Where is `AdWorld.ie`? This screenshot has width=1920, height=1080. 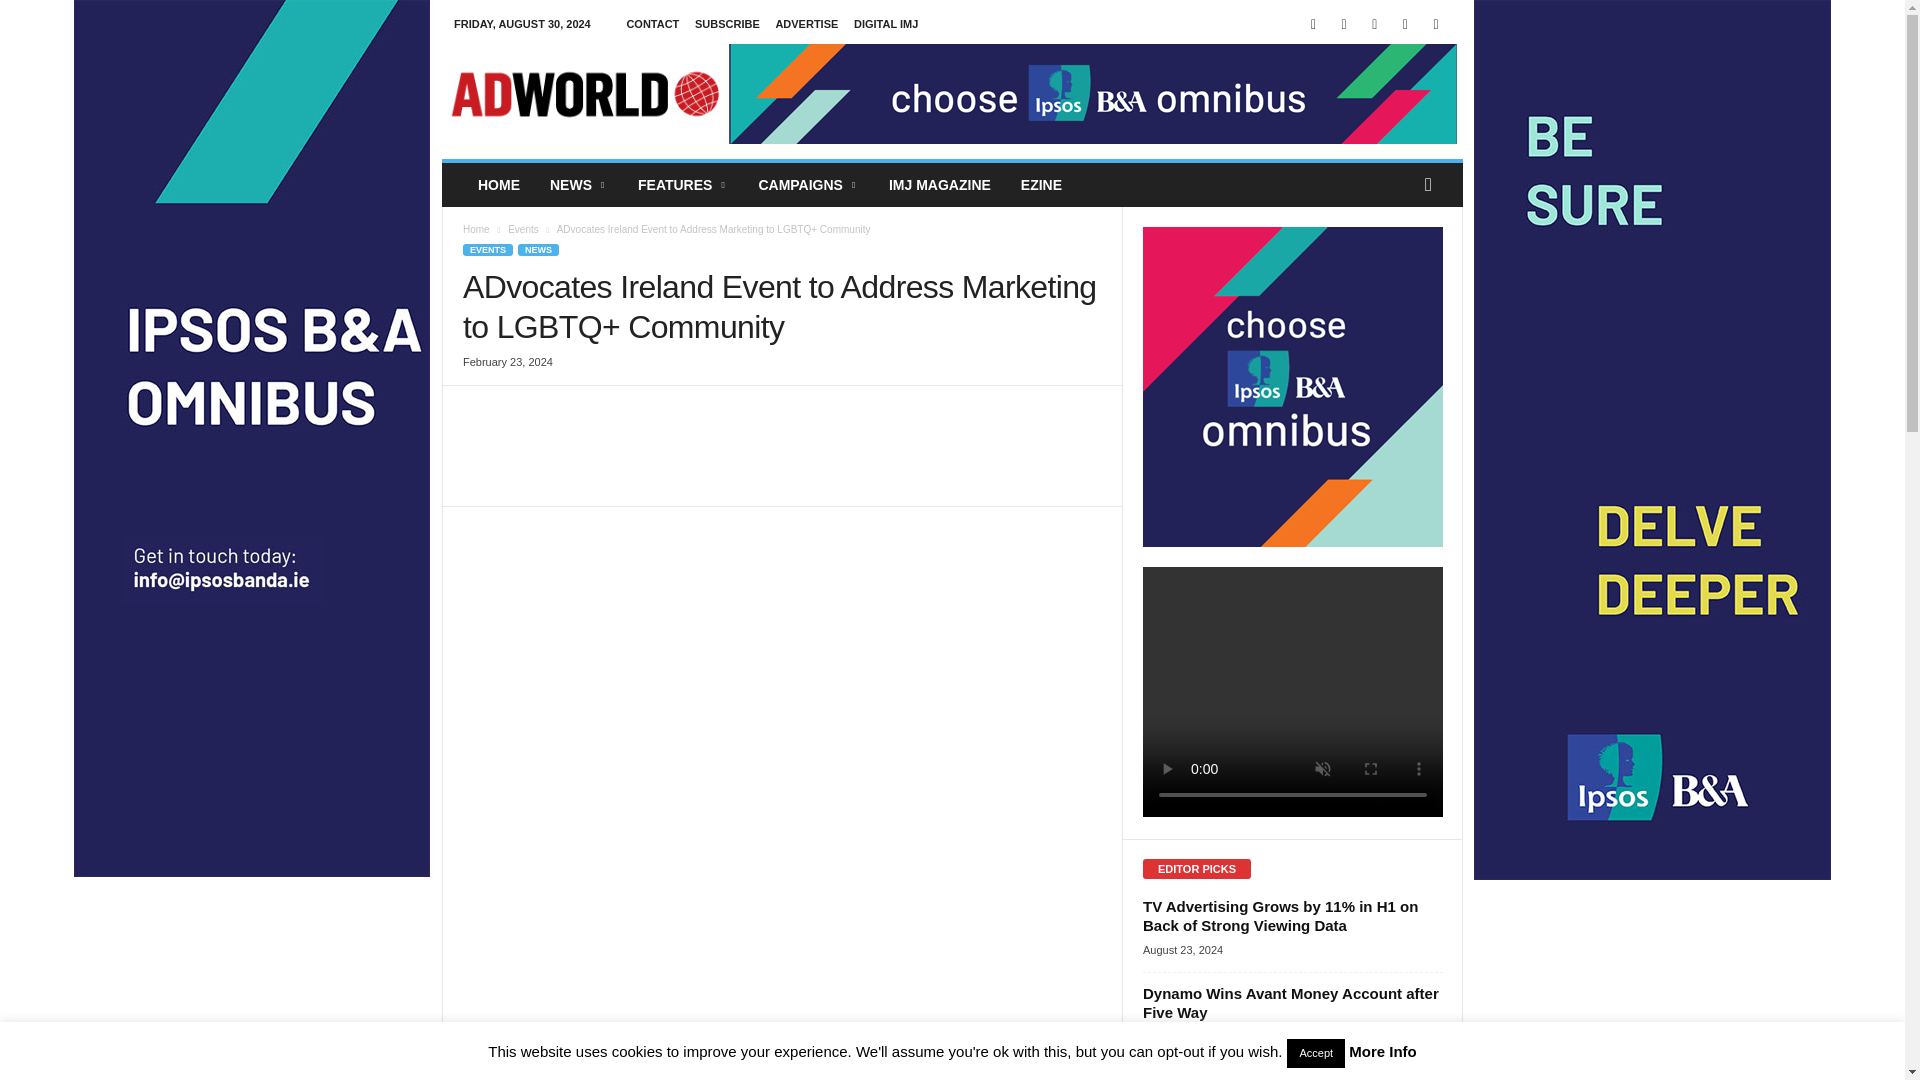 AdWorld.ie is located at coordinates (584, 94).